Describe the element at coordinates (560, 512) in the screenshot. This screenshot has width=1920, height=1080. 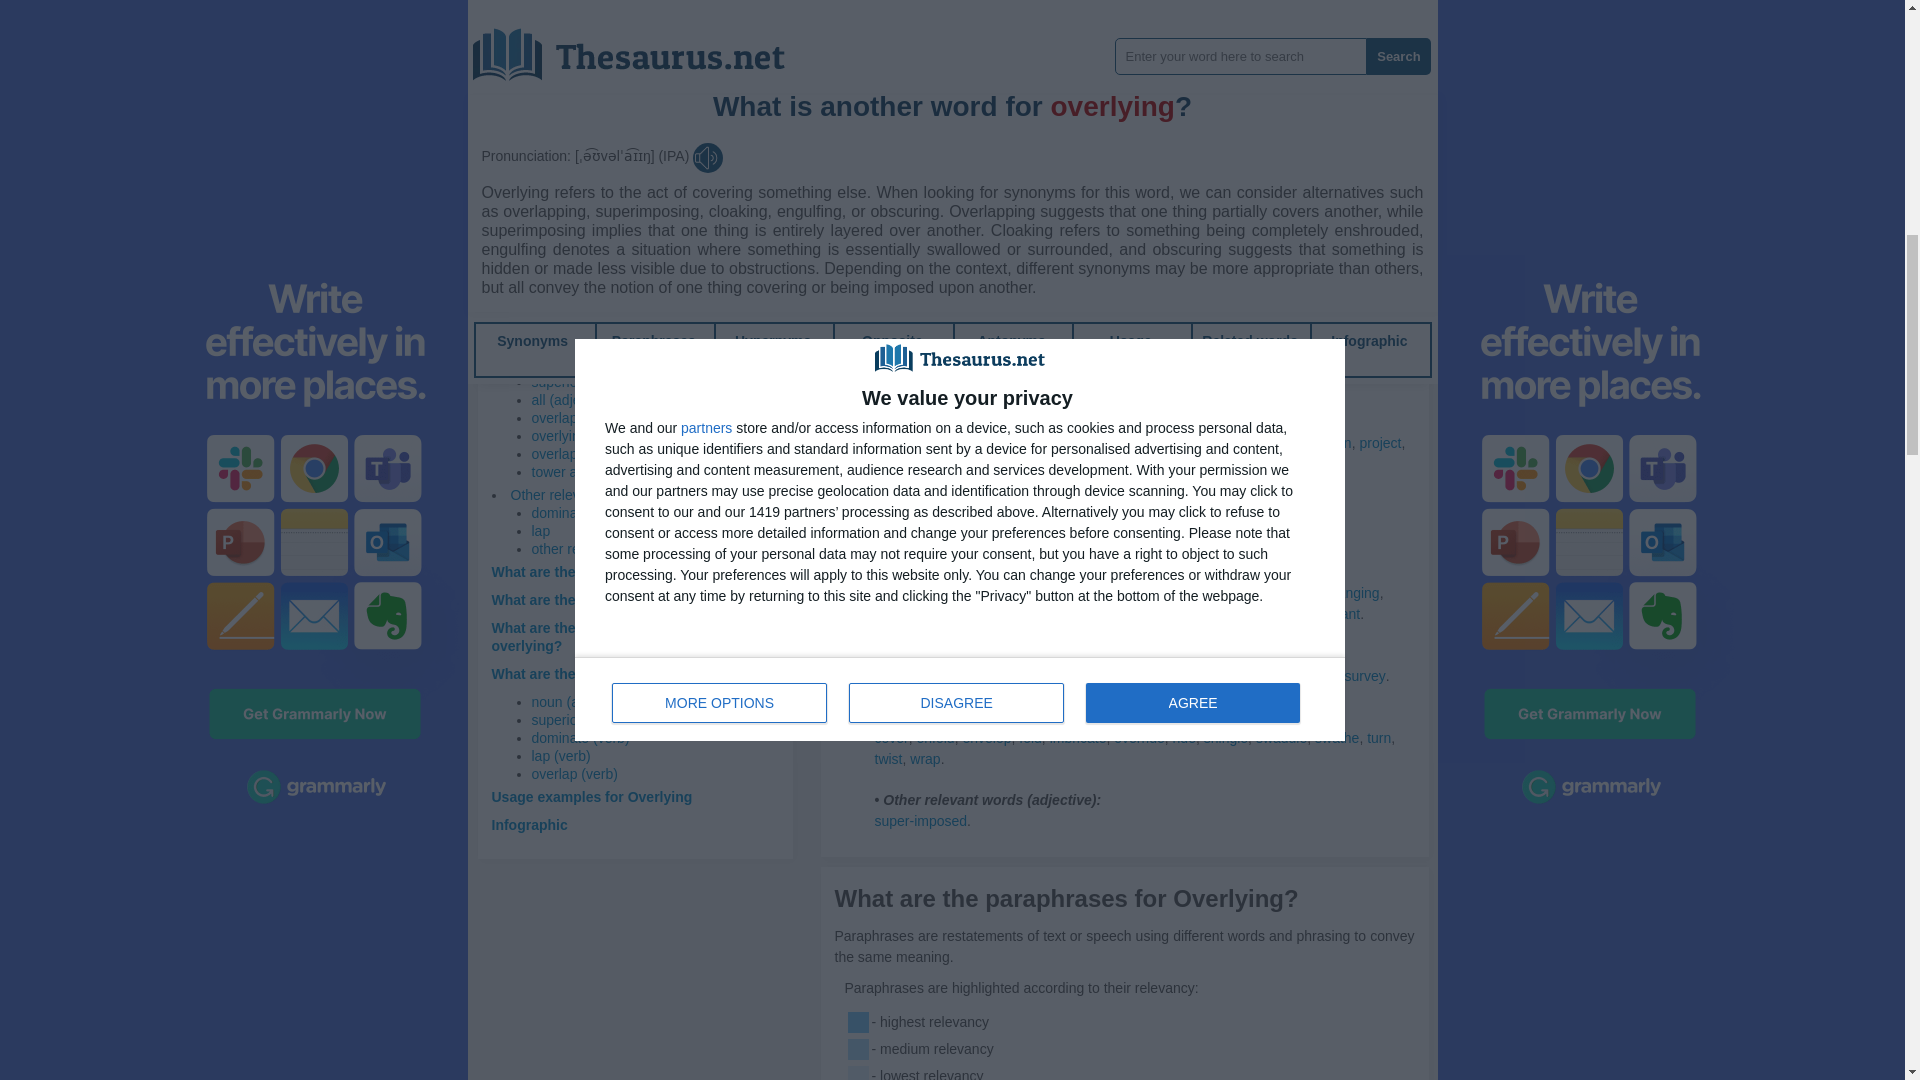
I see `dominate` at that location.